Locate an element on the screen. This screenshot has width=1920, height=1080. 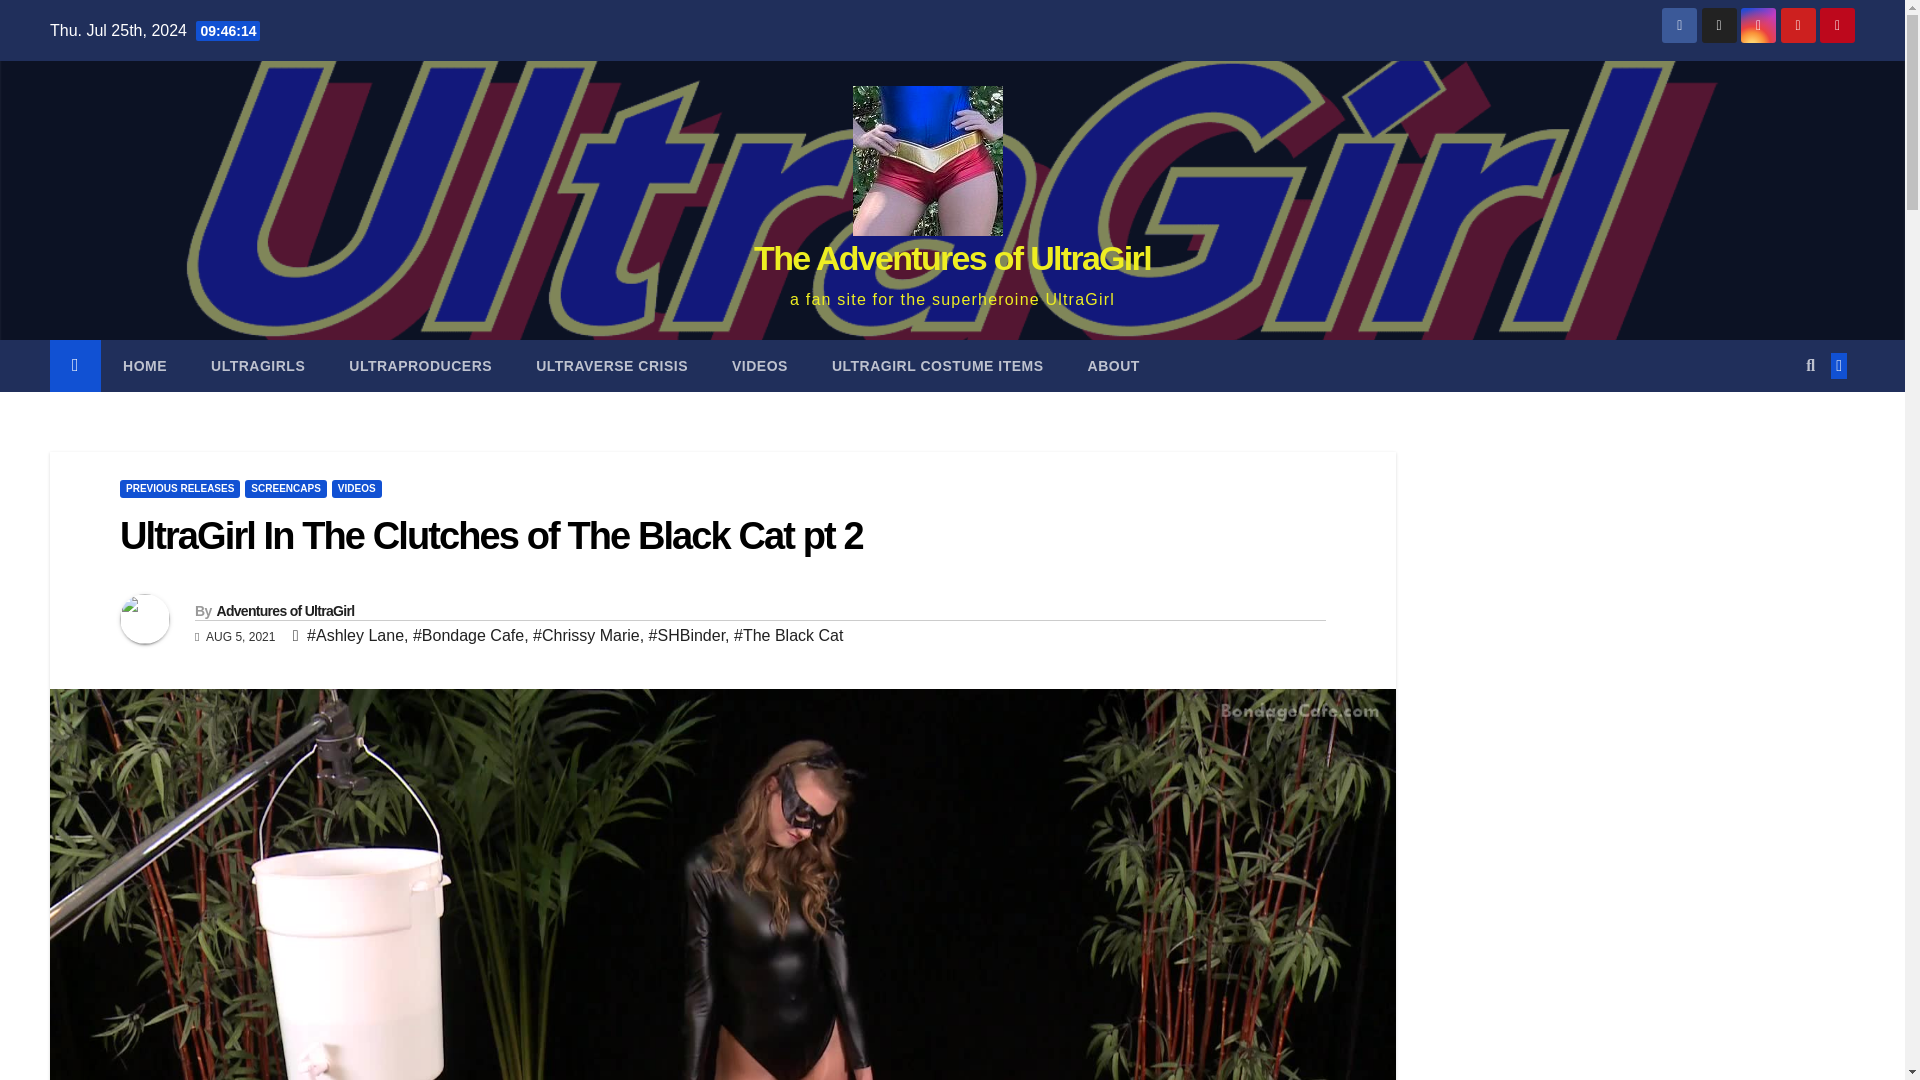
ULTRAPRODUCERS is located at coordinates (420, 366).